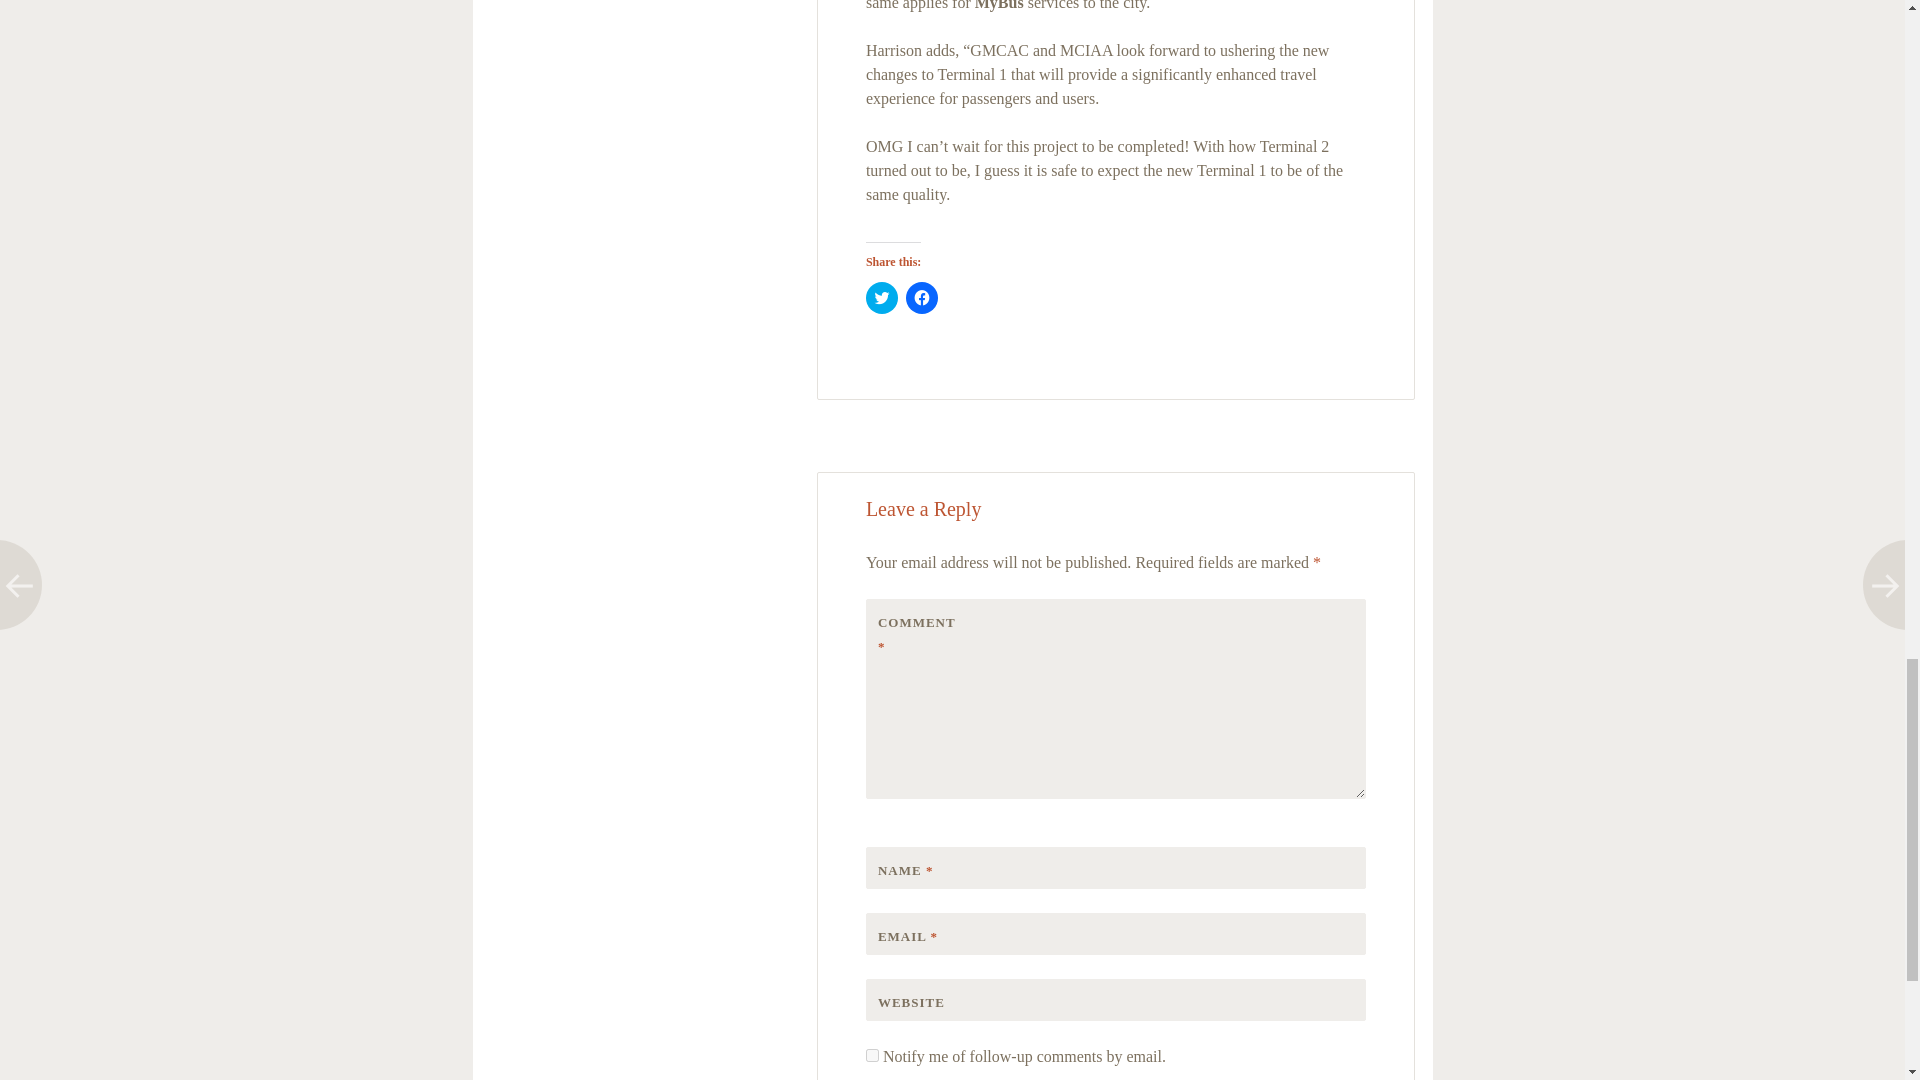 The image size is (1920, 1080). Describe the element at coordinates (872, 1054) in the screenshot. I see `subscribe` at that location.